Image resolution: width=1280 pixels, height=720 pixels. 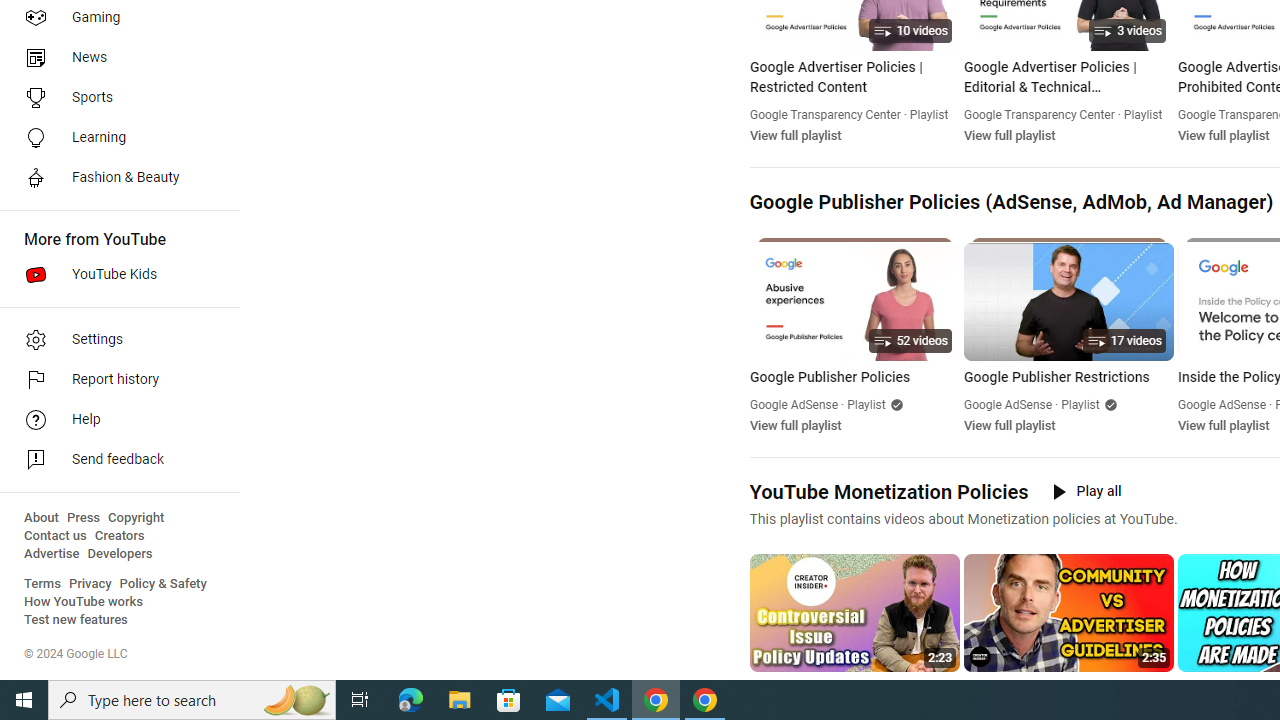 What do you see at coordinates (114, 420) in the screenshot?
I see `Help` at bounding box center [114, 420].